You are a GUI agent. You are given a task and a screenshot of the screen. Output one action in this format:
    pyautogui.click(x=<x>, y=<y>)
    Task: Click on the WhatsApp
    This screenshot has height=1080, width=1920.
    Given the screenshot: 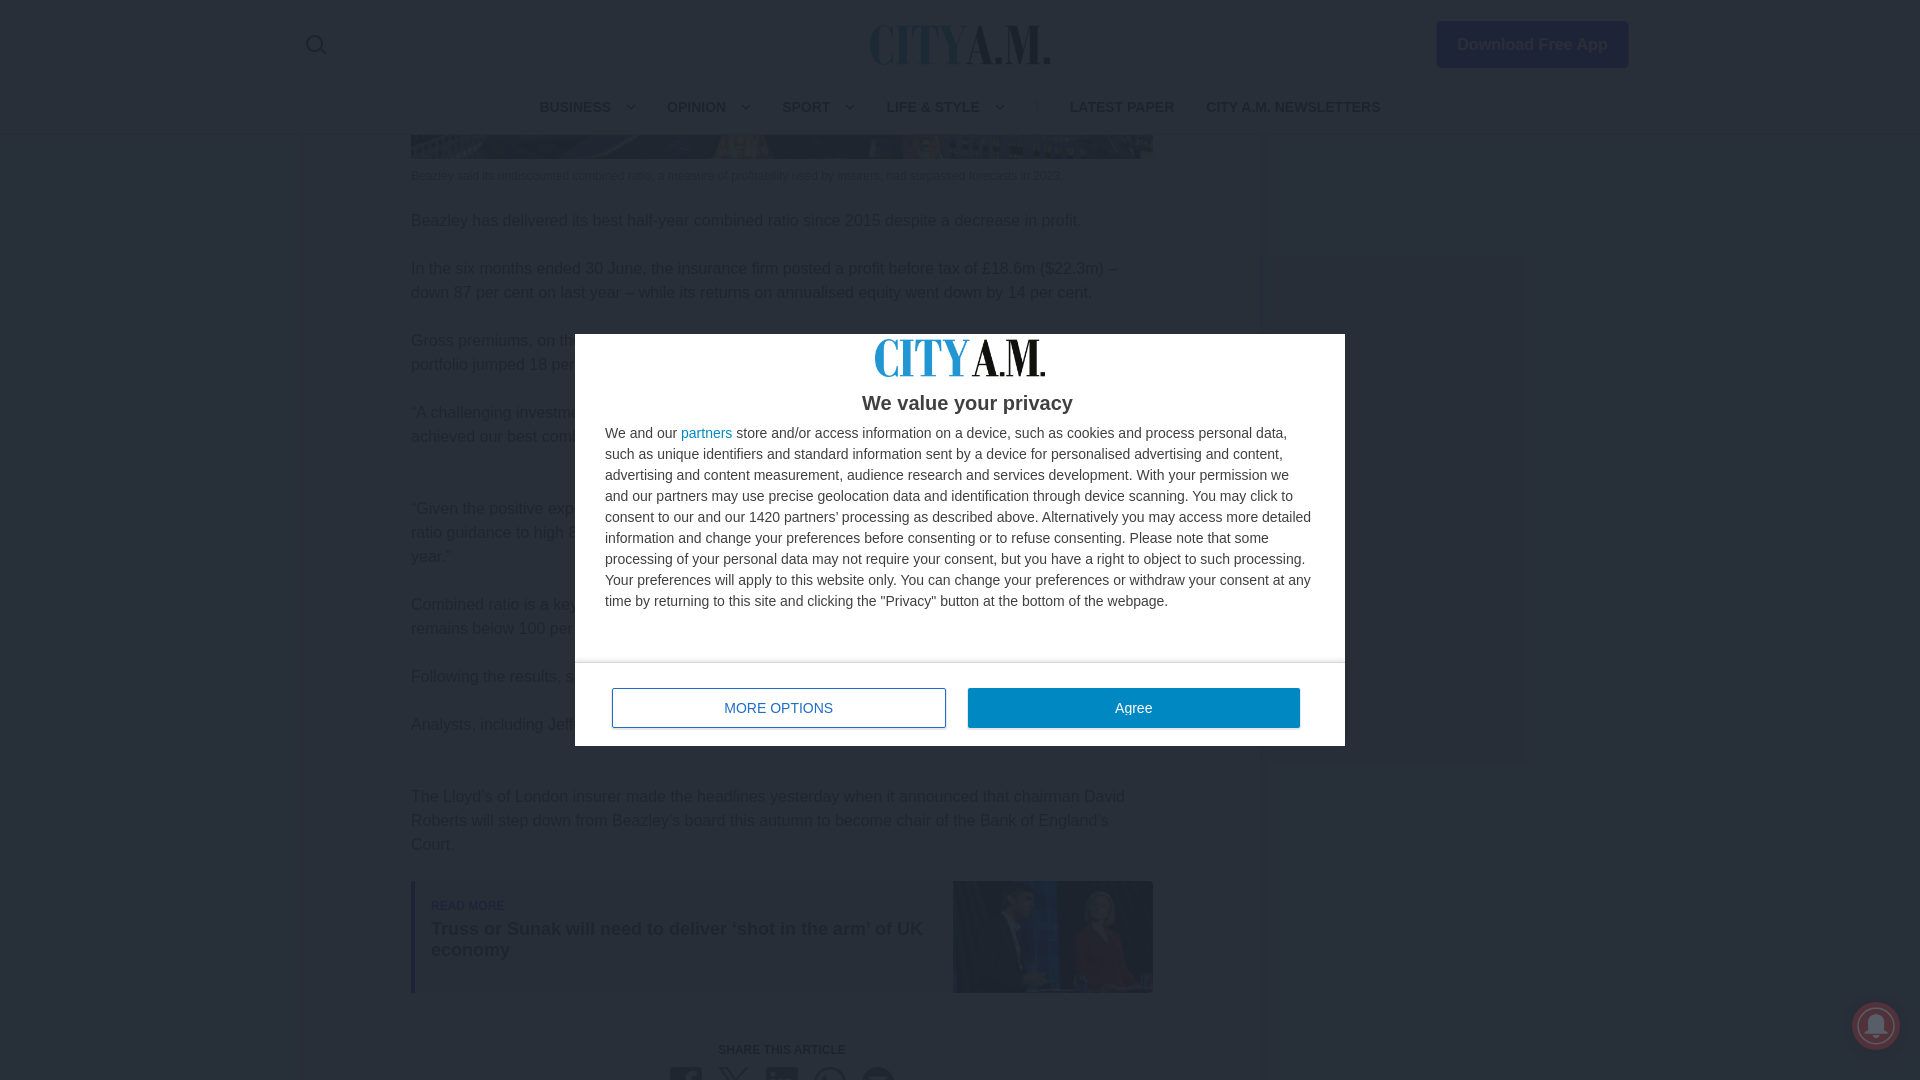 What is the action you would take?
    pyautogui.click(x=830, y=1074)
    